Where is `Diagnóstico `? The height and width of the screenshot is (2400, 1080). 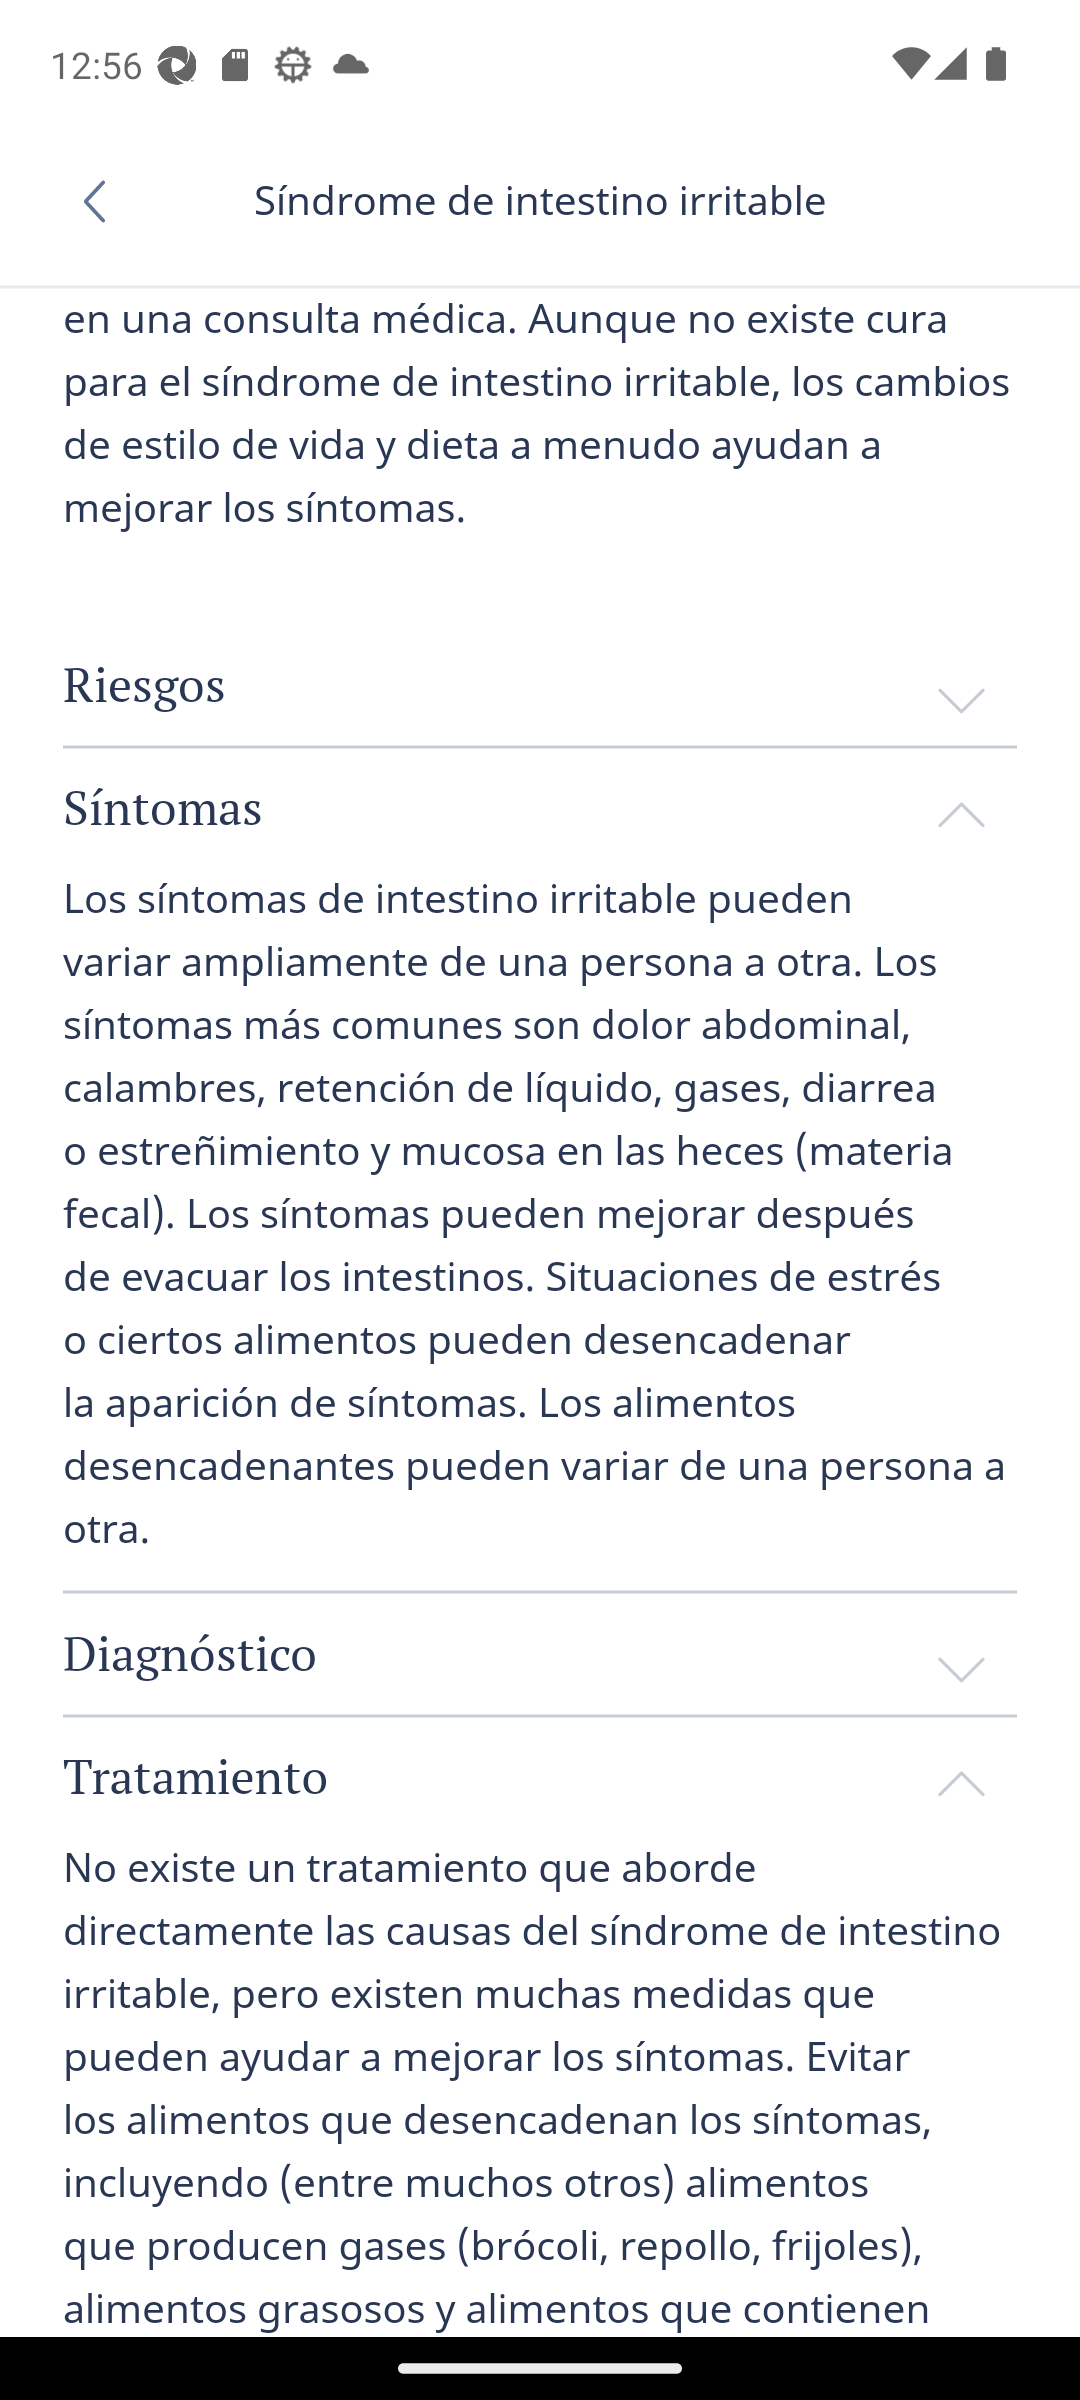
Diagnóstico  is located at coordinates (540, 1653).